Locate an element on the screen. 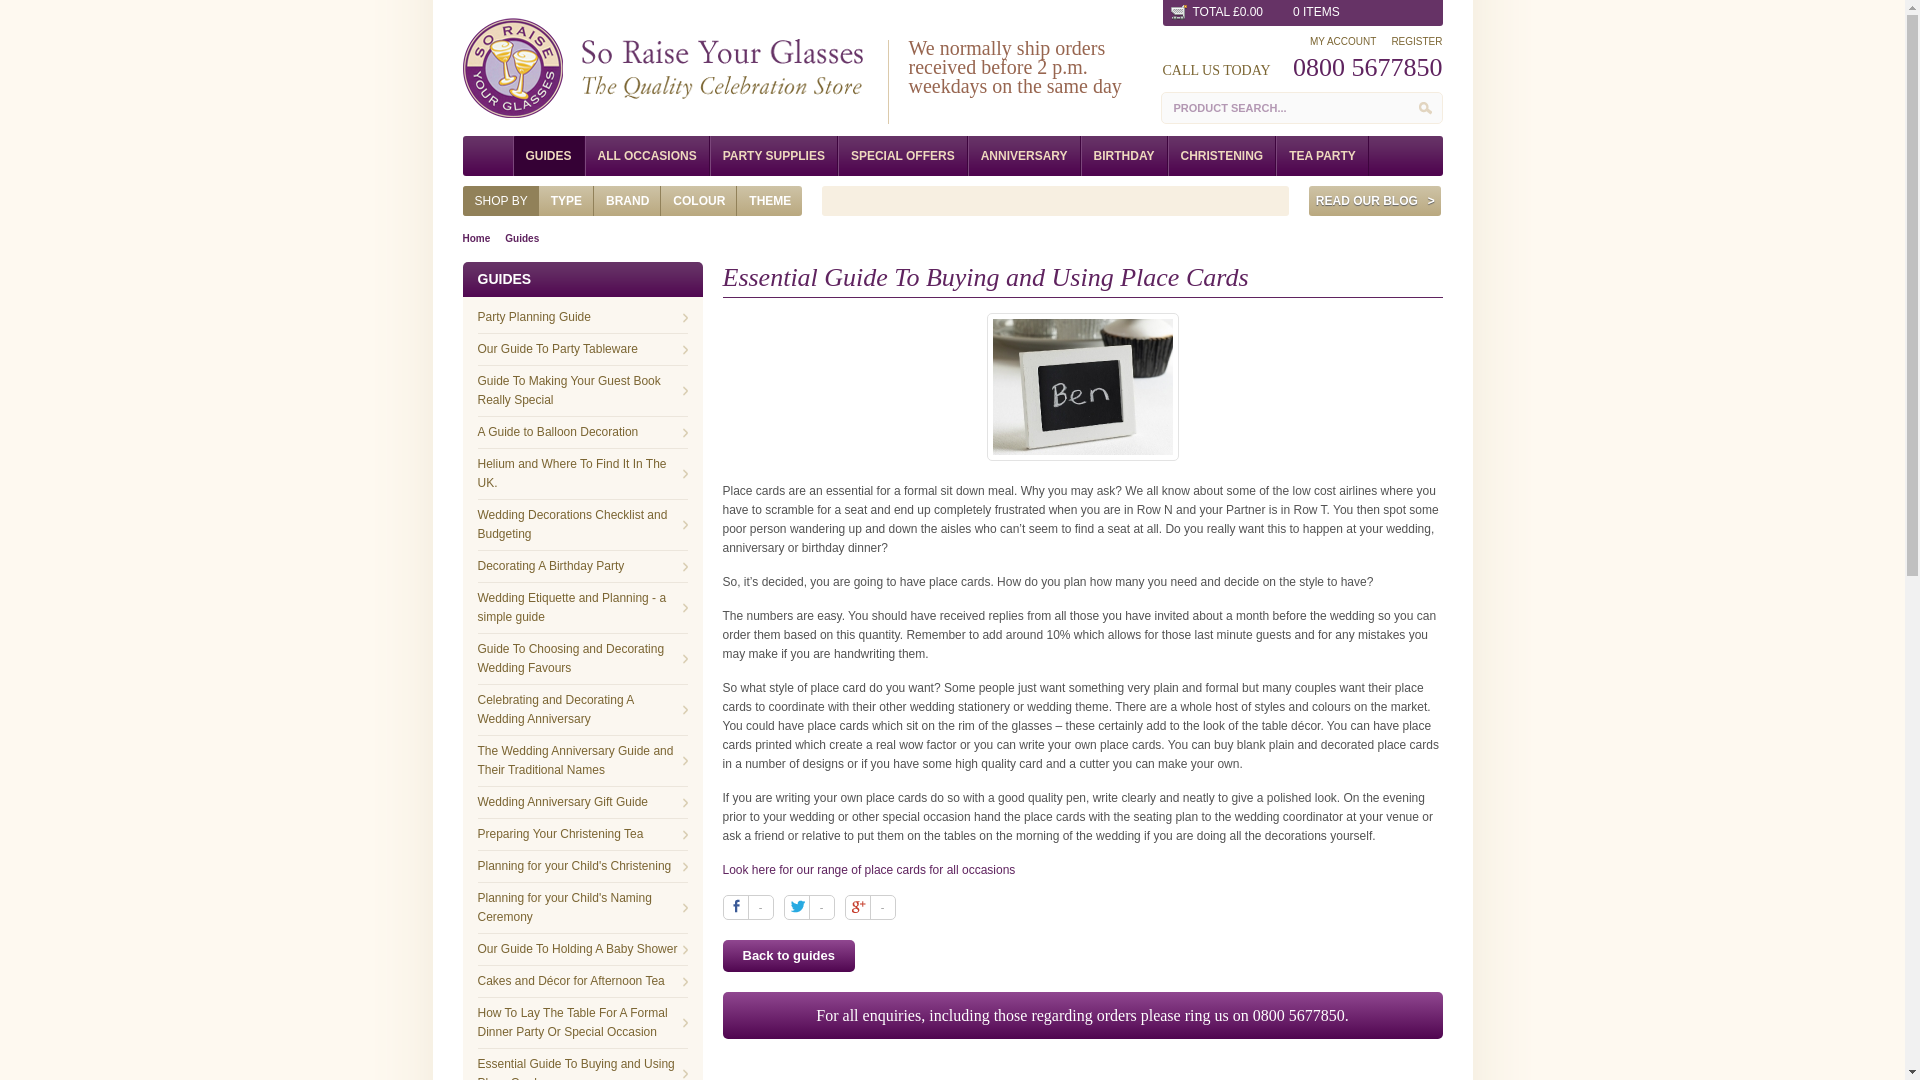 The width and height of the screenshot is (1920, 1080). Shop by Colour is located at coordinates (699, 201).